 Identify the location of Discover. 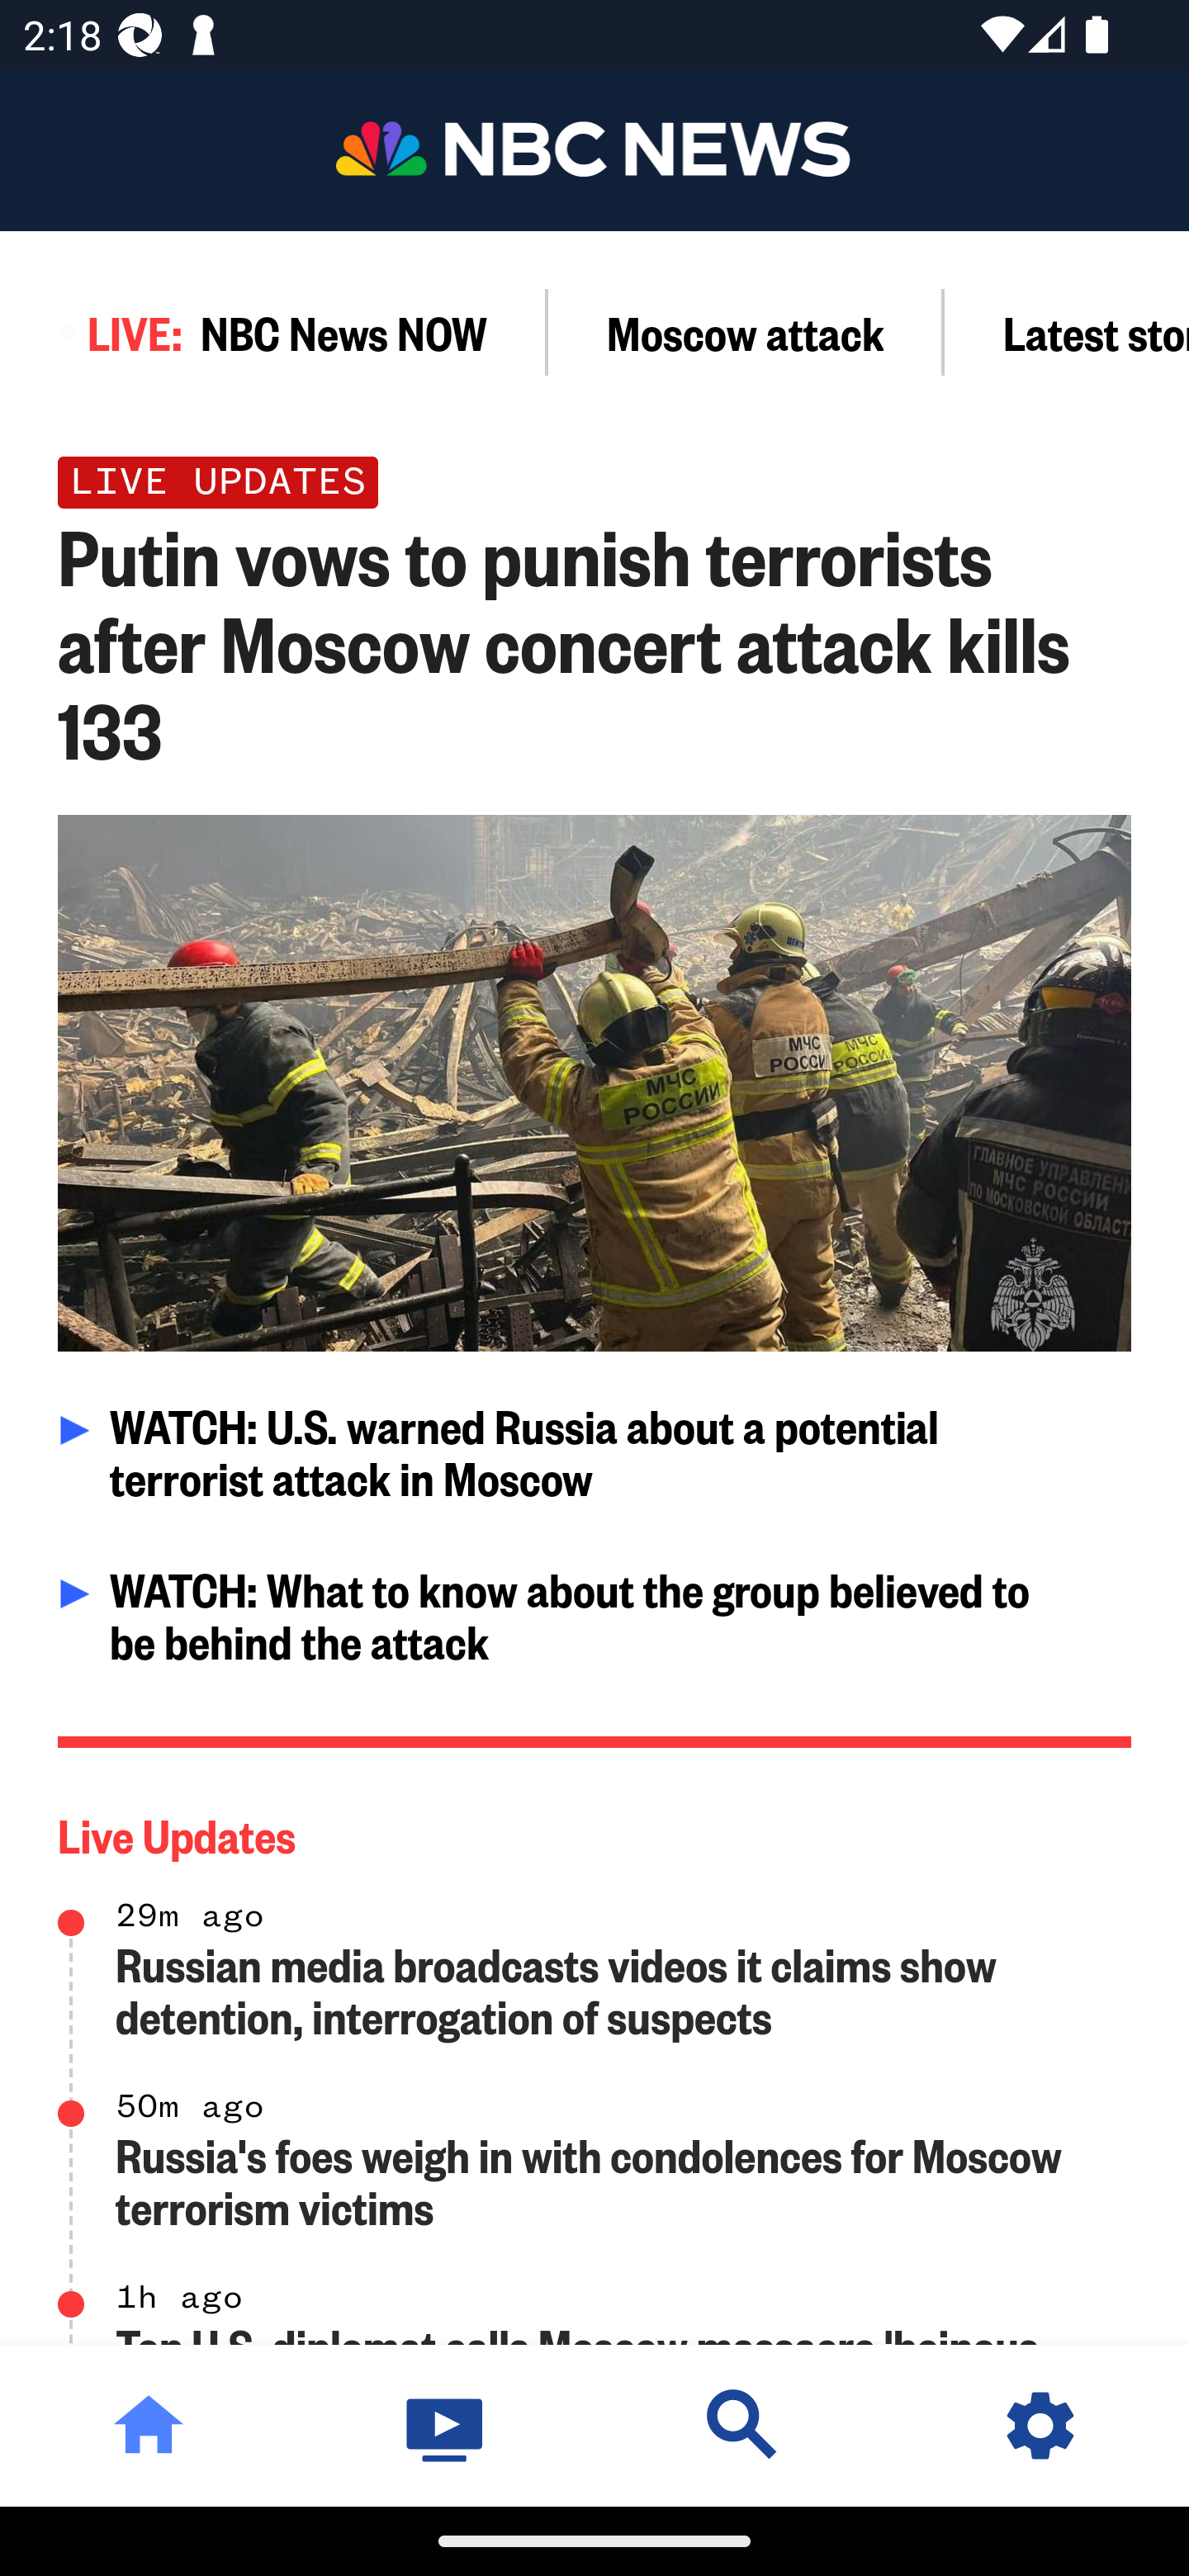
(743, 2425).